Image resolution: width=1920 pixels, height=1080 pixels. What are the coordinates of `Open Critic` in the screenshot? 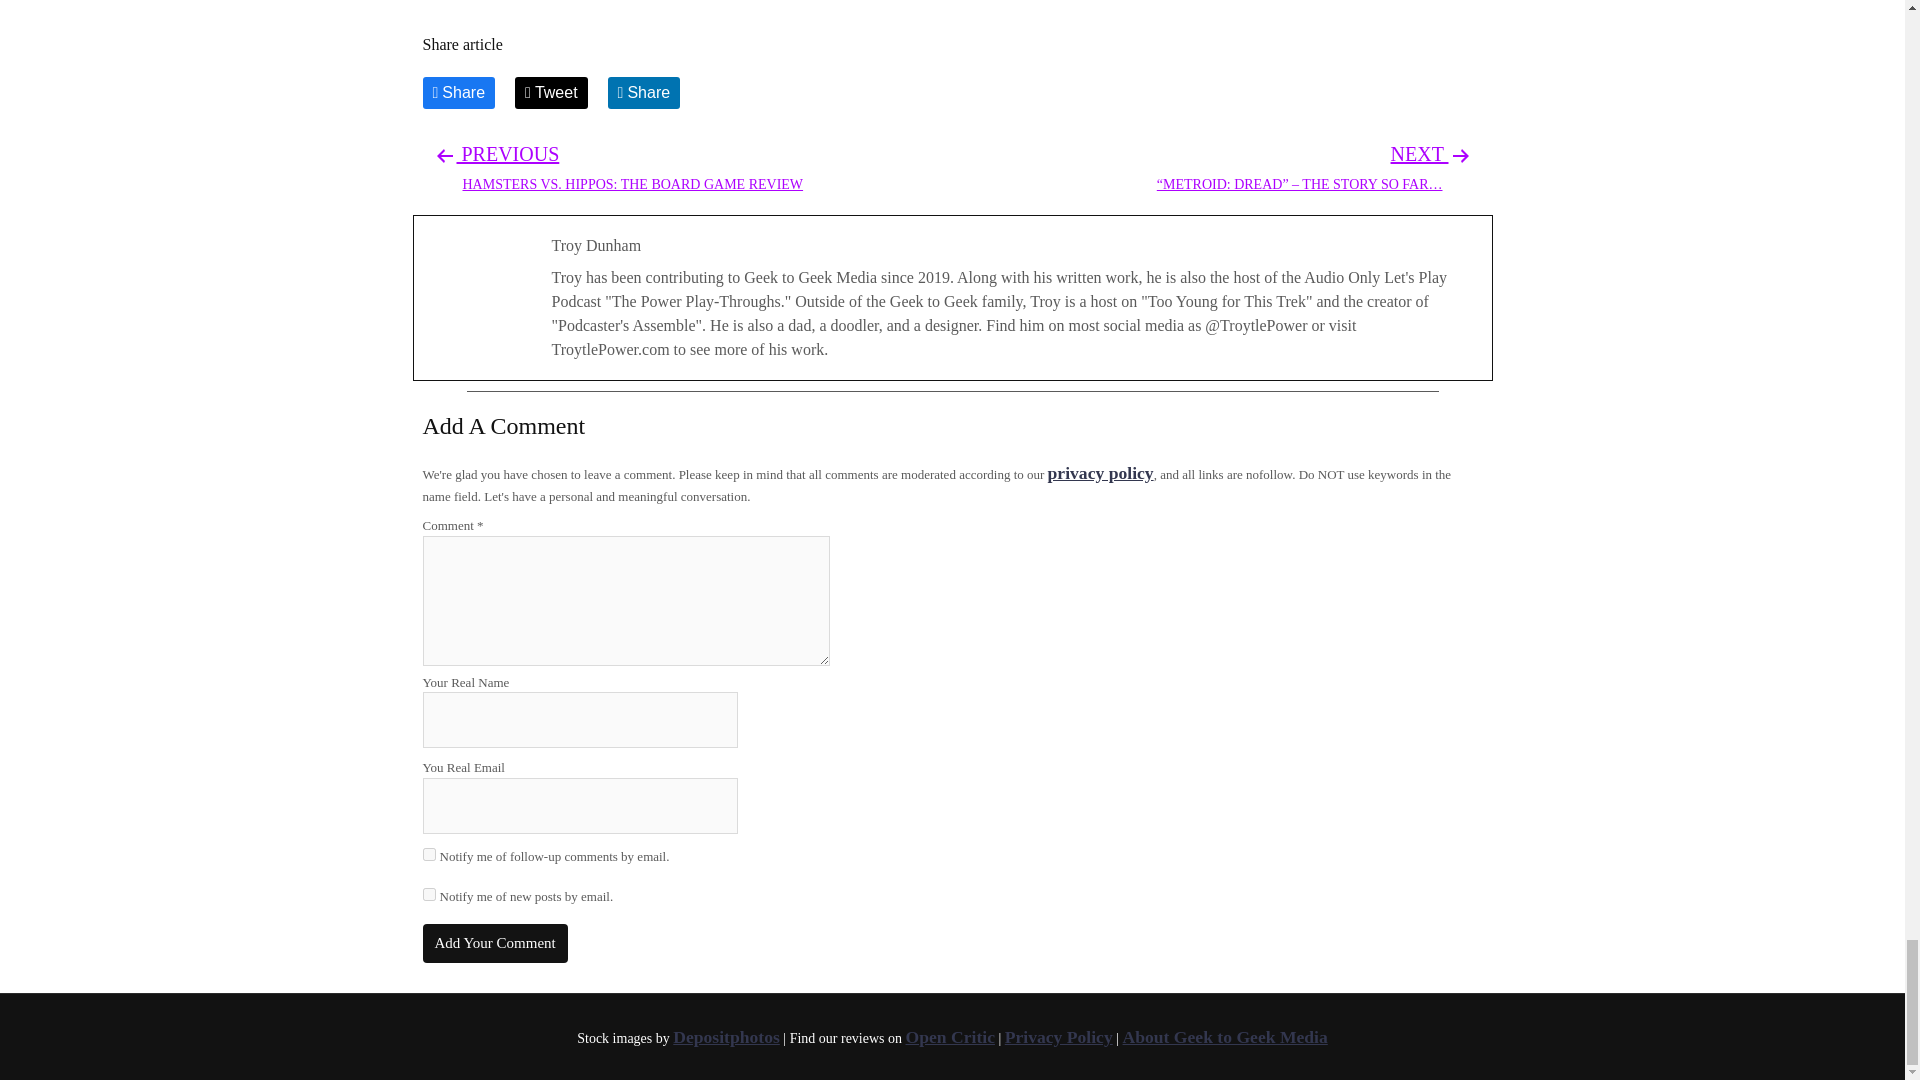 It's located at (632, 167).